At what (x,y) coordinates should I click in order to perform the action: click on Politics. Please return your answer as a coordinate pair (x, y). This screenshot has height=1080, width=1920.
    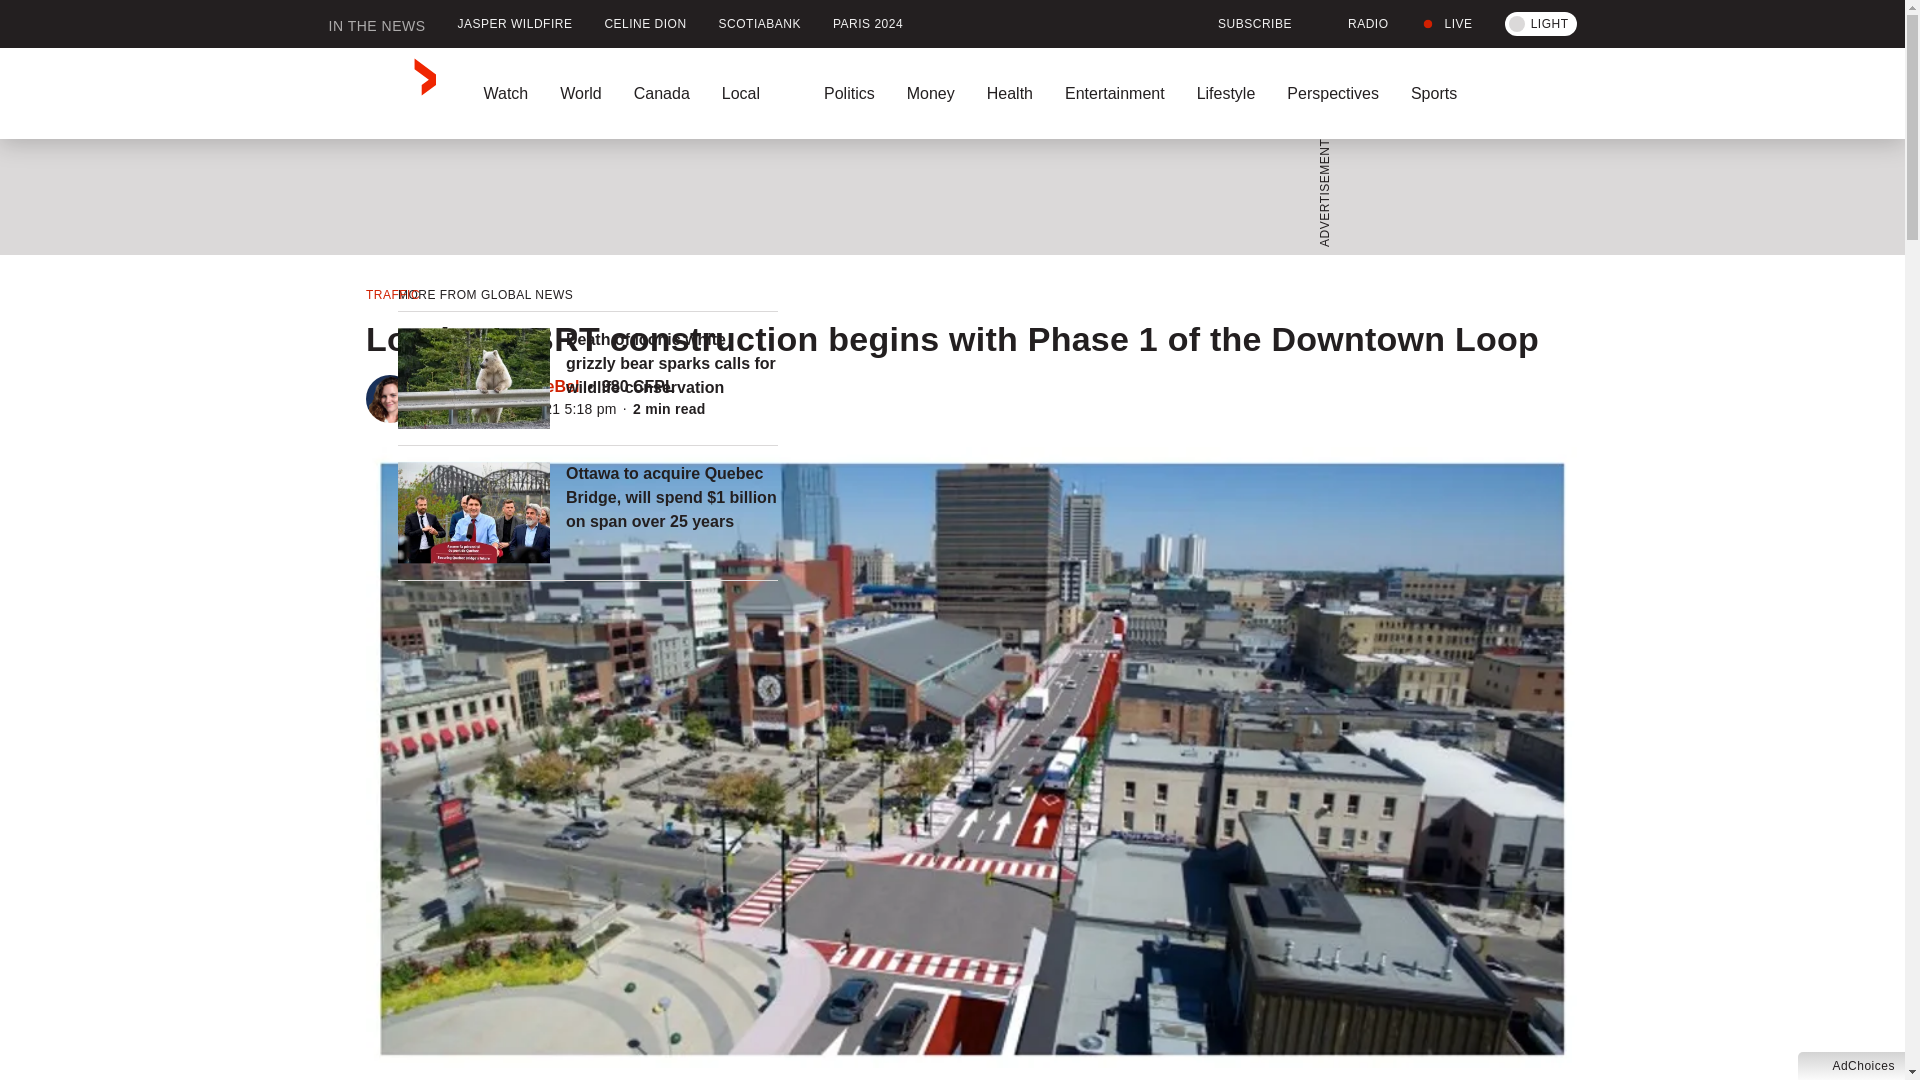
    Looking at the image, I should click on (849, 93).